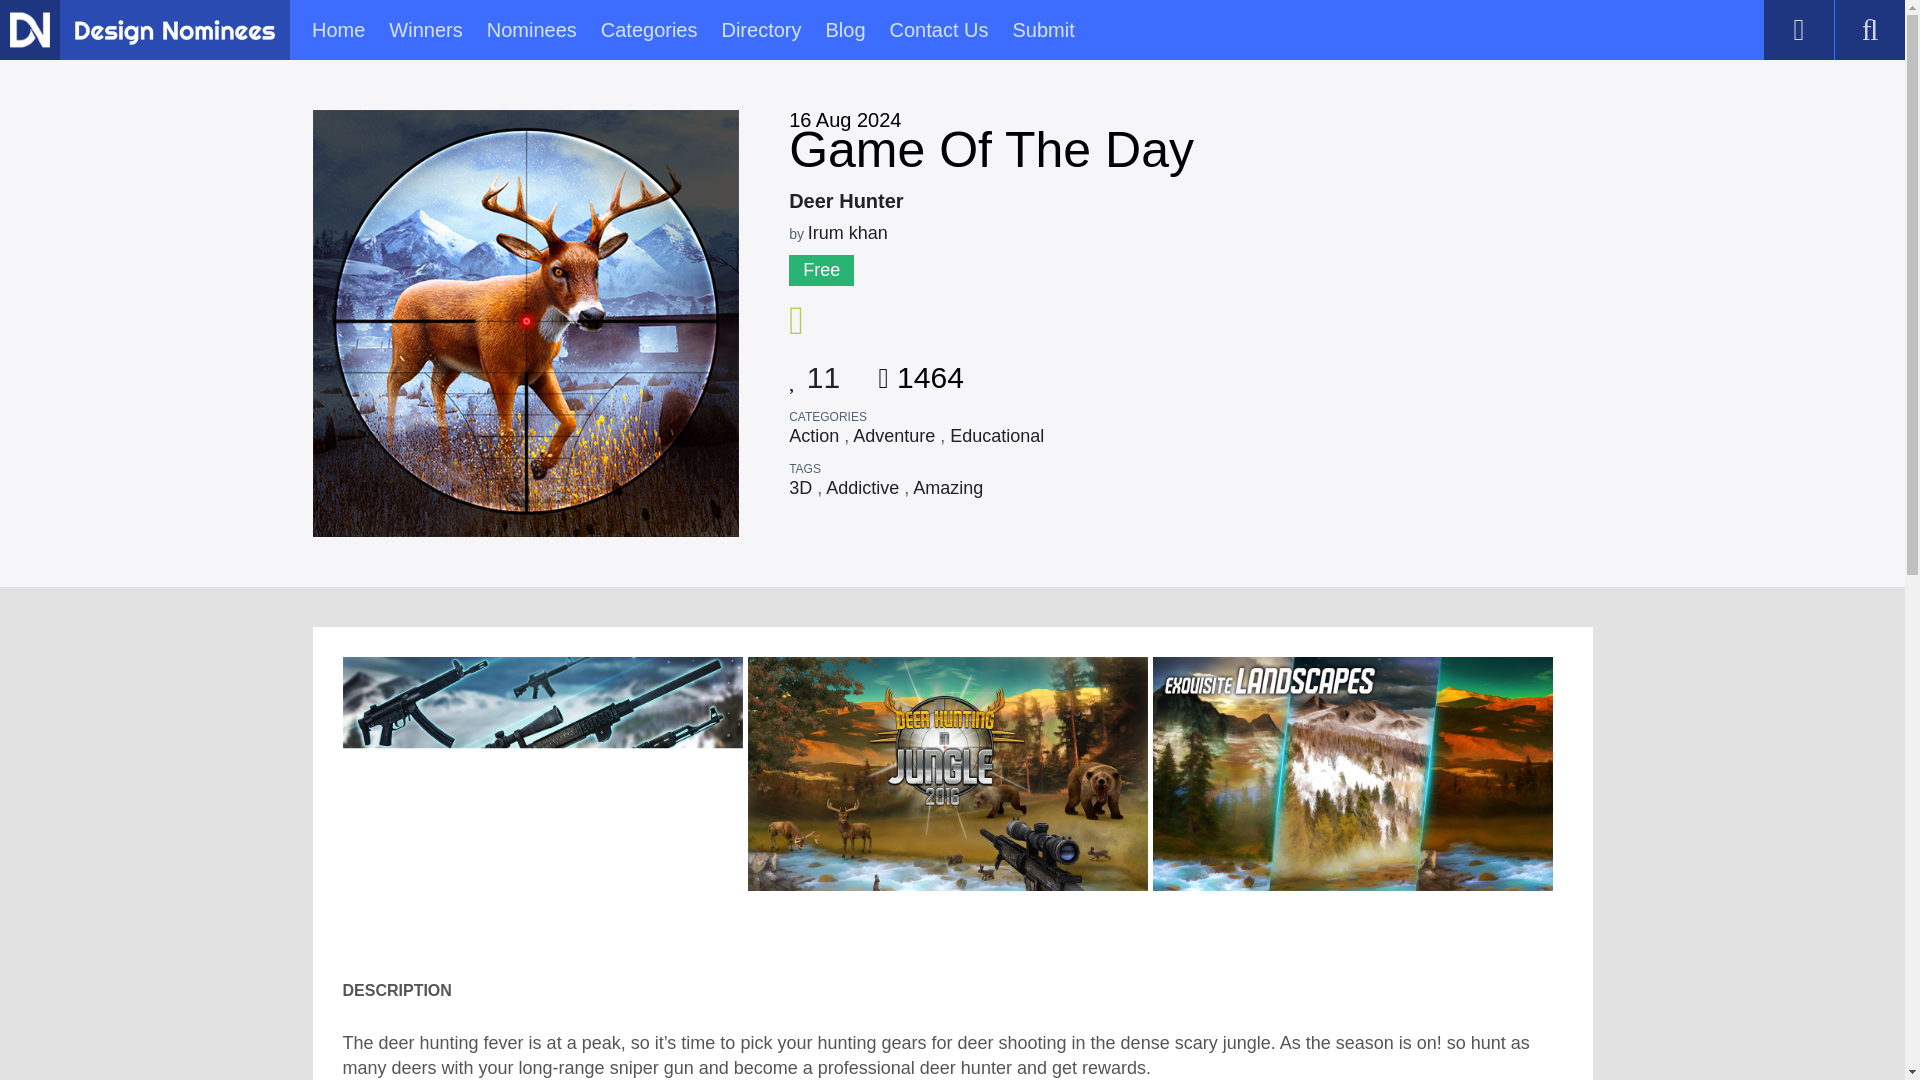 Image resolution: width=1920 pixels, height=1080 pixels. What do you see at coordinates (997, 436) in the screenshot?
I see `Educational` at bounding box center [997, 436].